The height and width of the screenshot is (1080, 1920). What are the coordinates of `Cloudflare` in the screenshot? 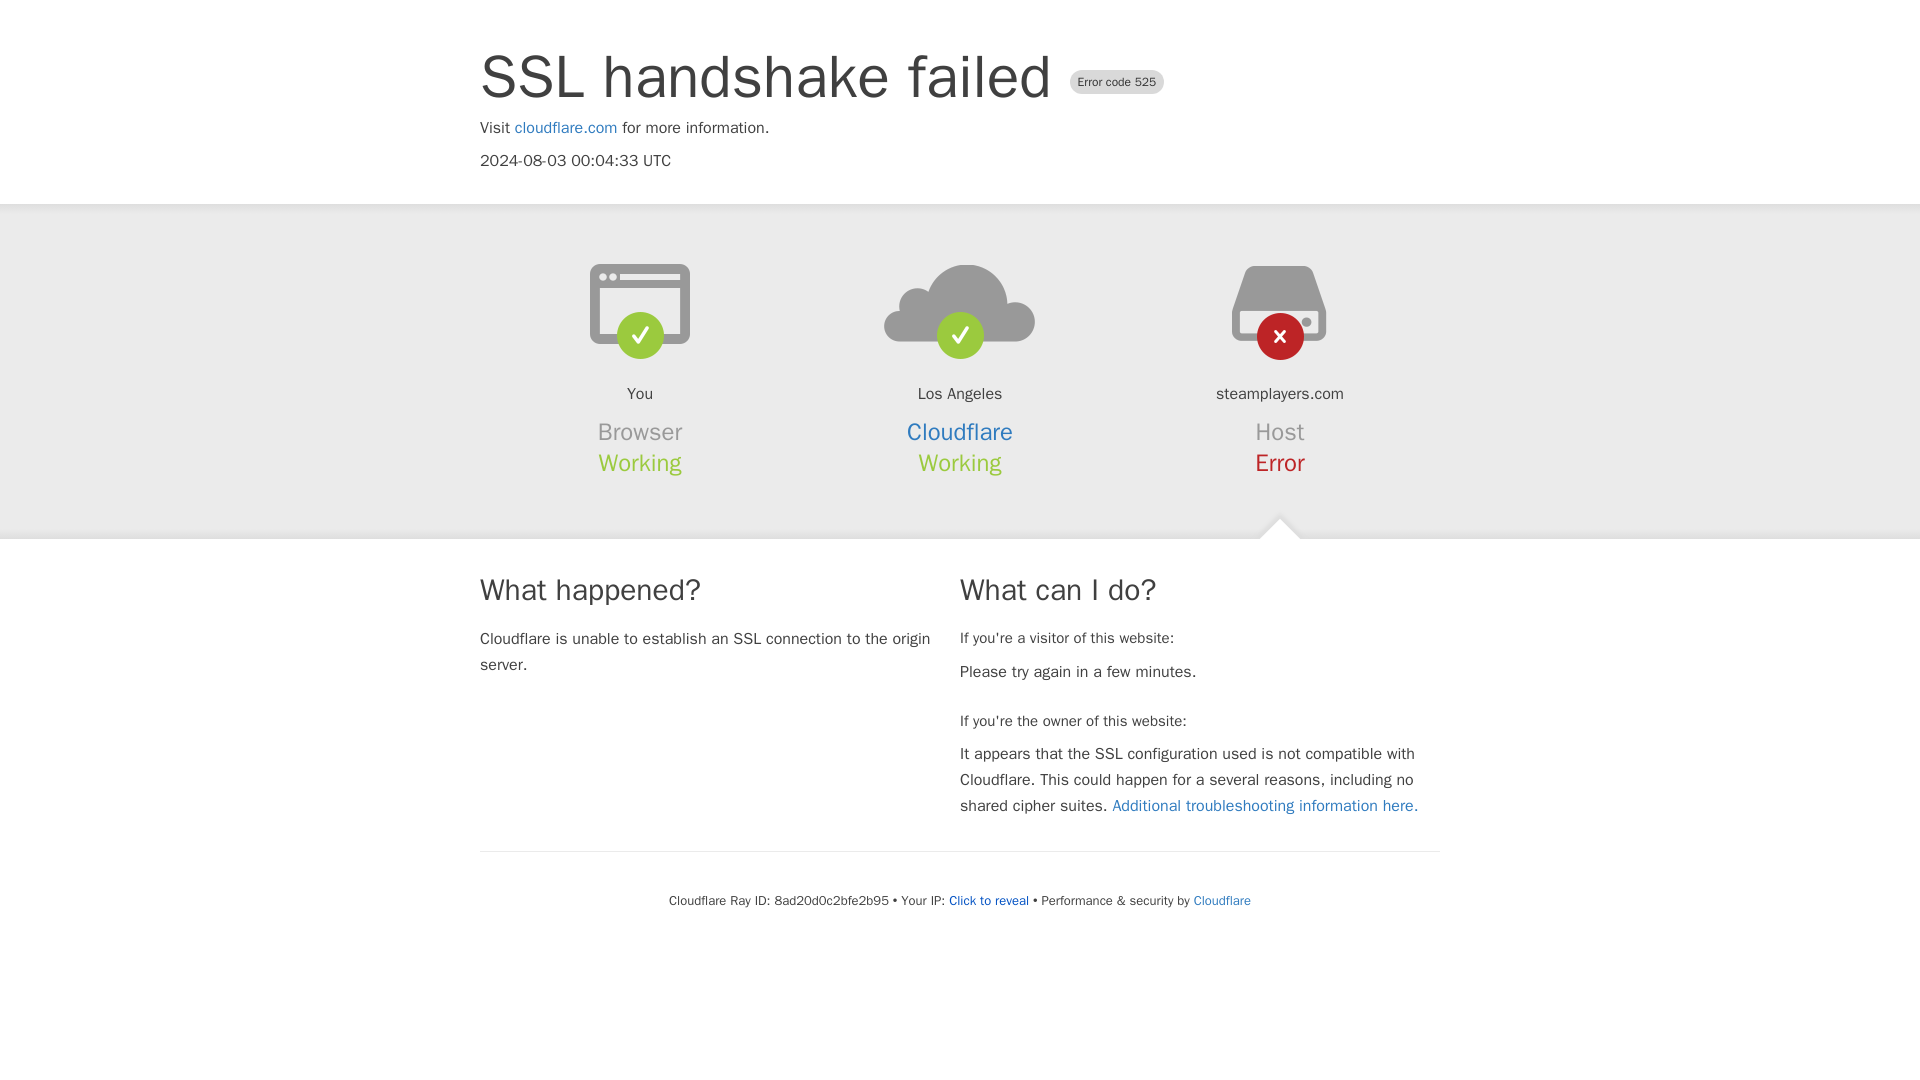 It's located at (960, 432).